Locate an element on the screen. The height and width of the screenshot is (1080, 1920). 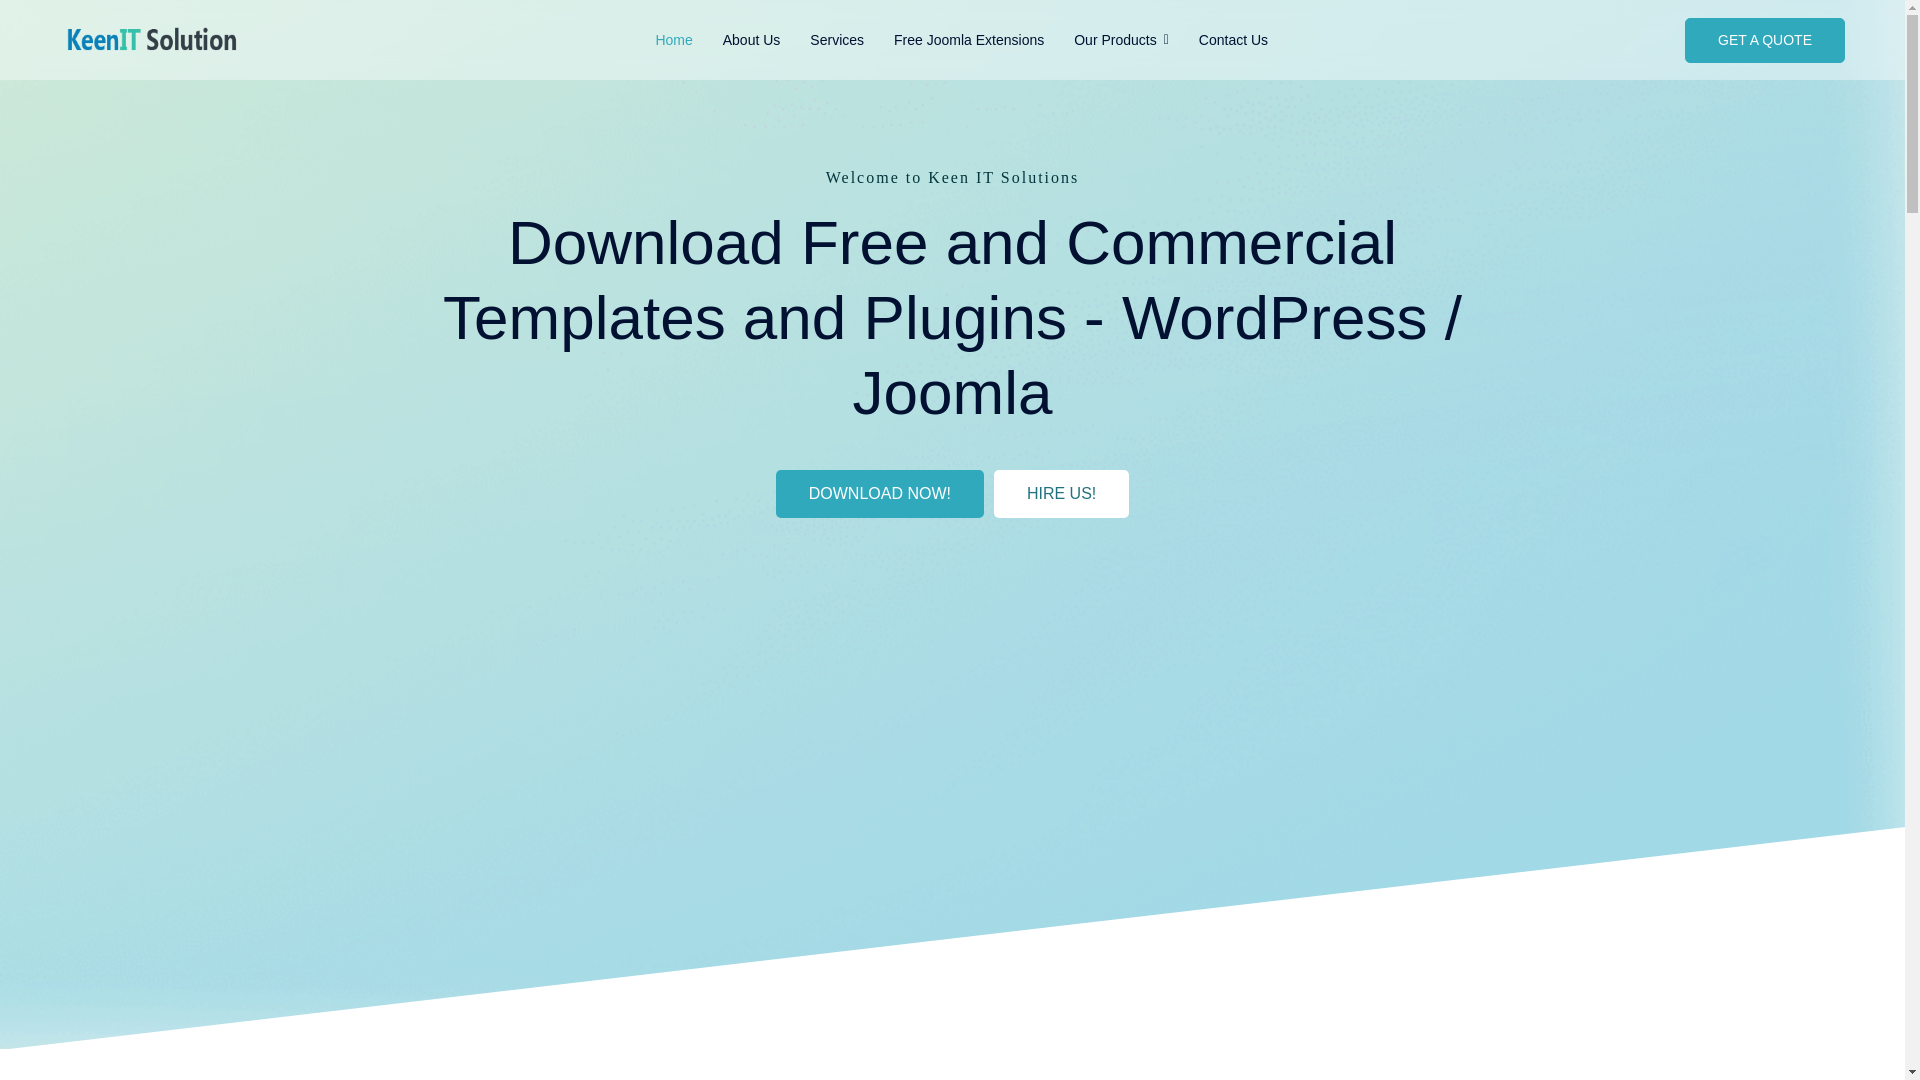
Free Joomla Extensions is located at coordinates (969, 40).